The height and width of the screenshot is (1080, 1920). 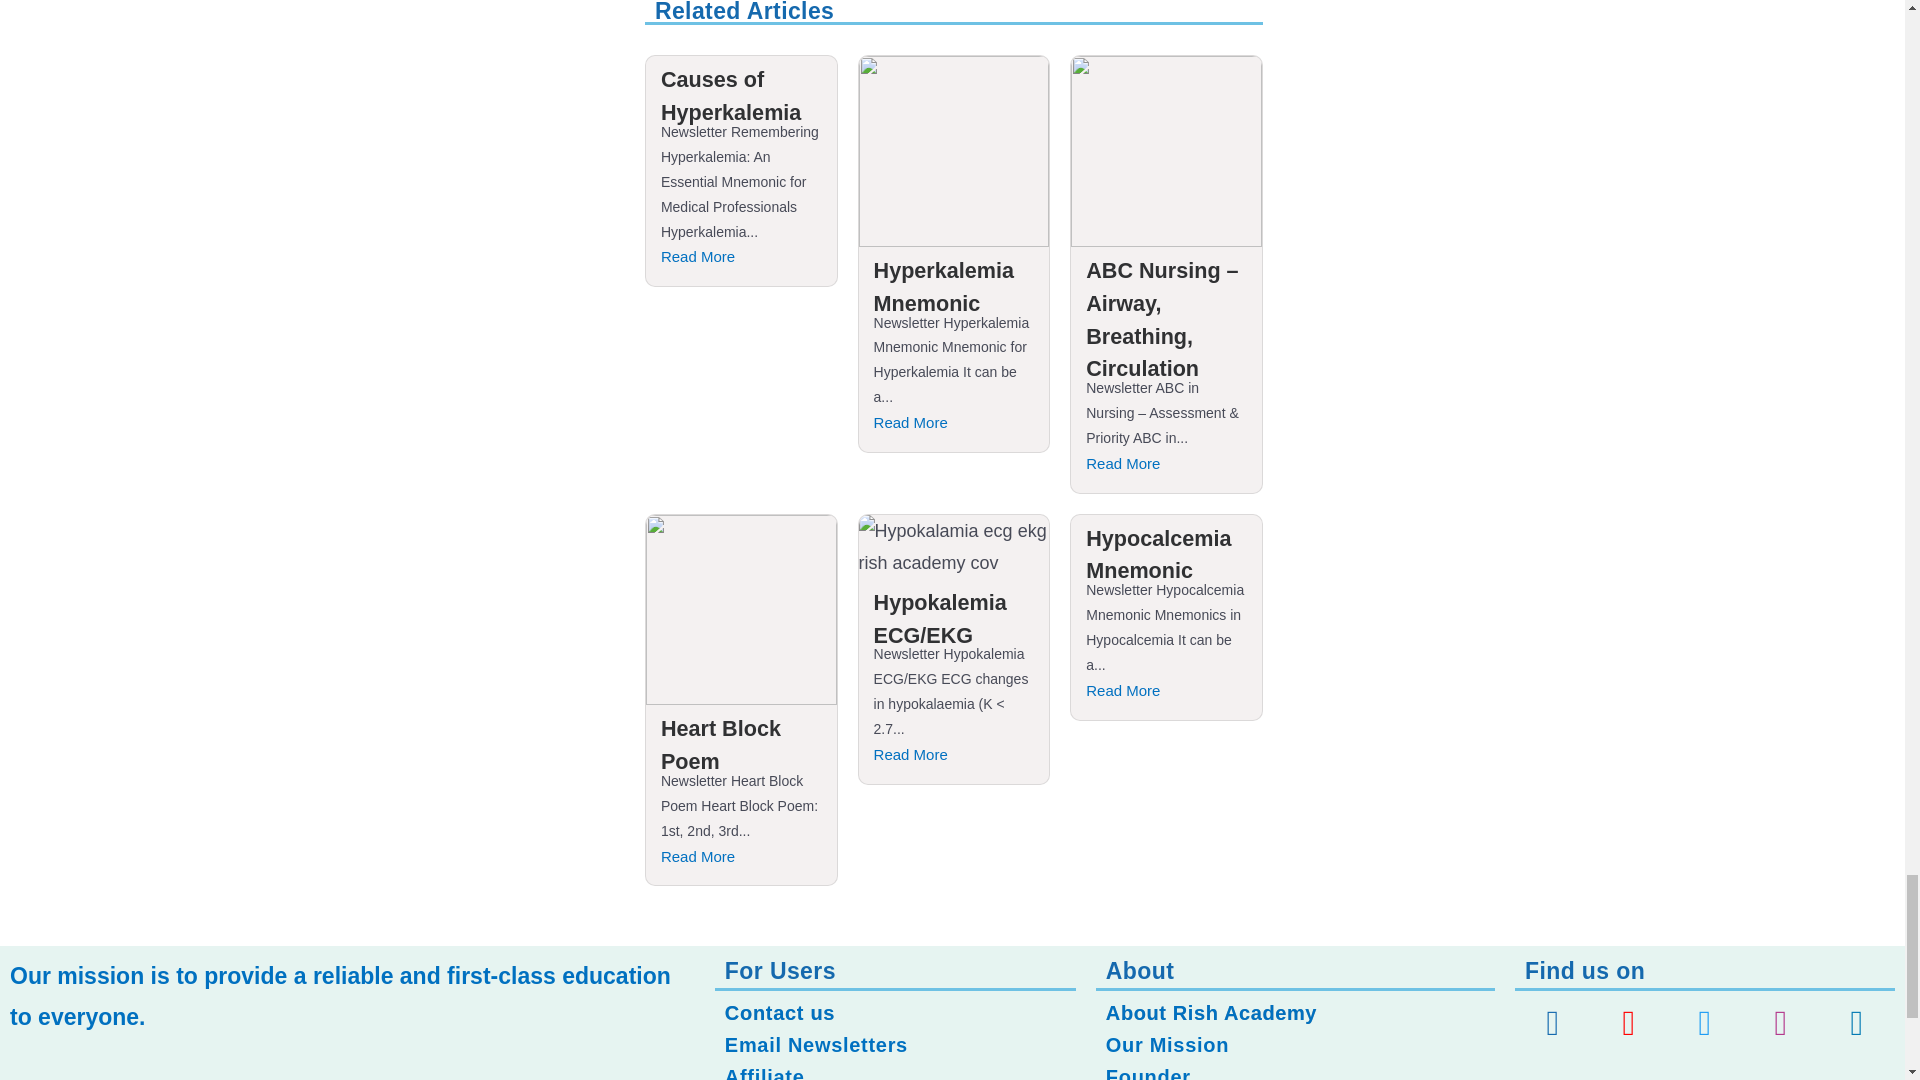 I want to click on Heart Block Poem, so click(x=720, y=745).